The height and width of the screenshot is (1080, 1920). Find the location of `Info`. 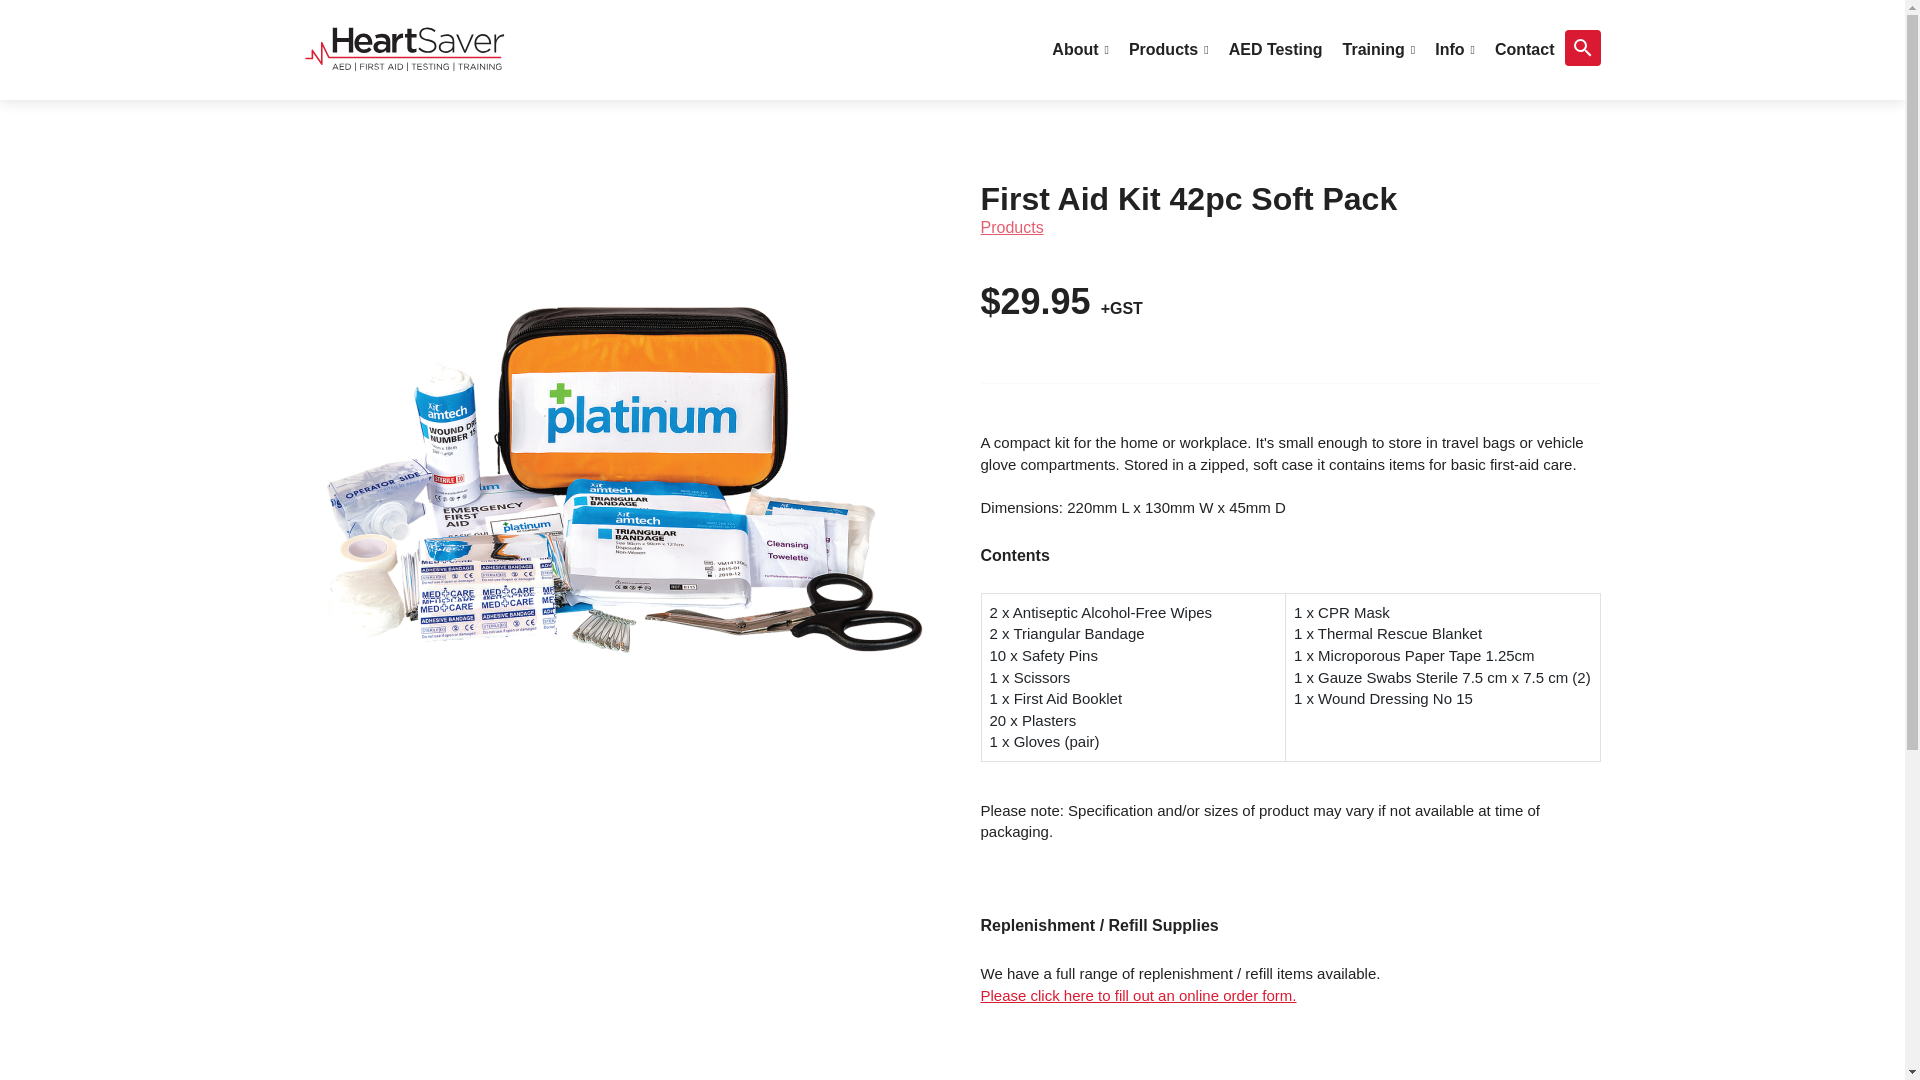

Info is located at coordinates (1454, 50).